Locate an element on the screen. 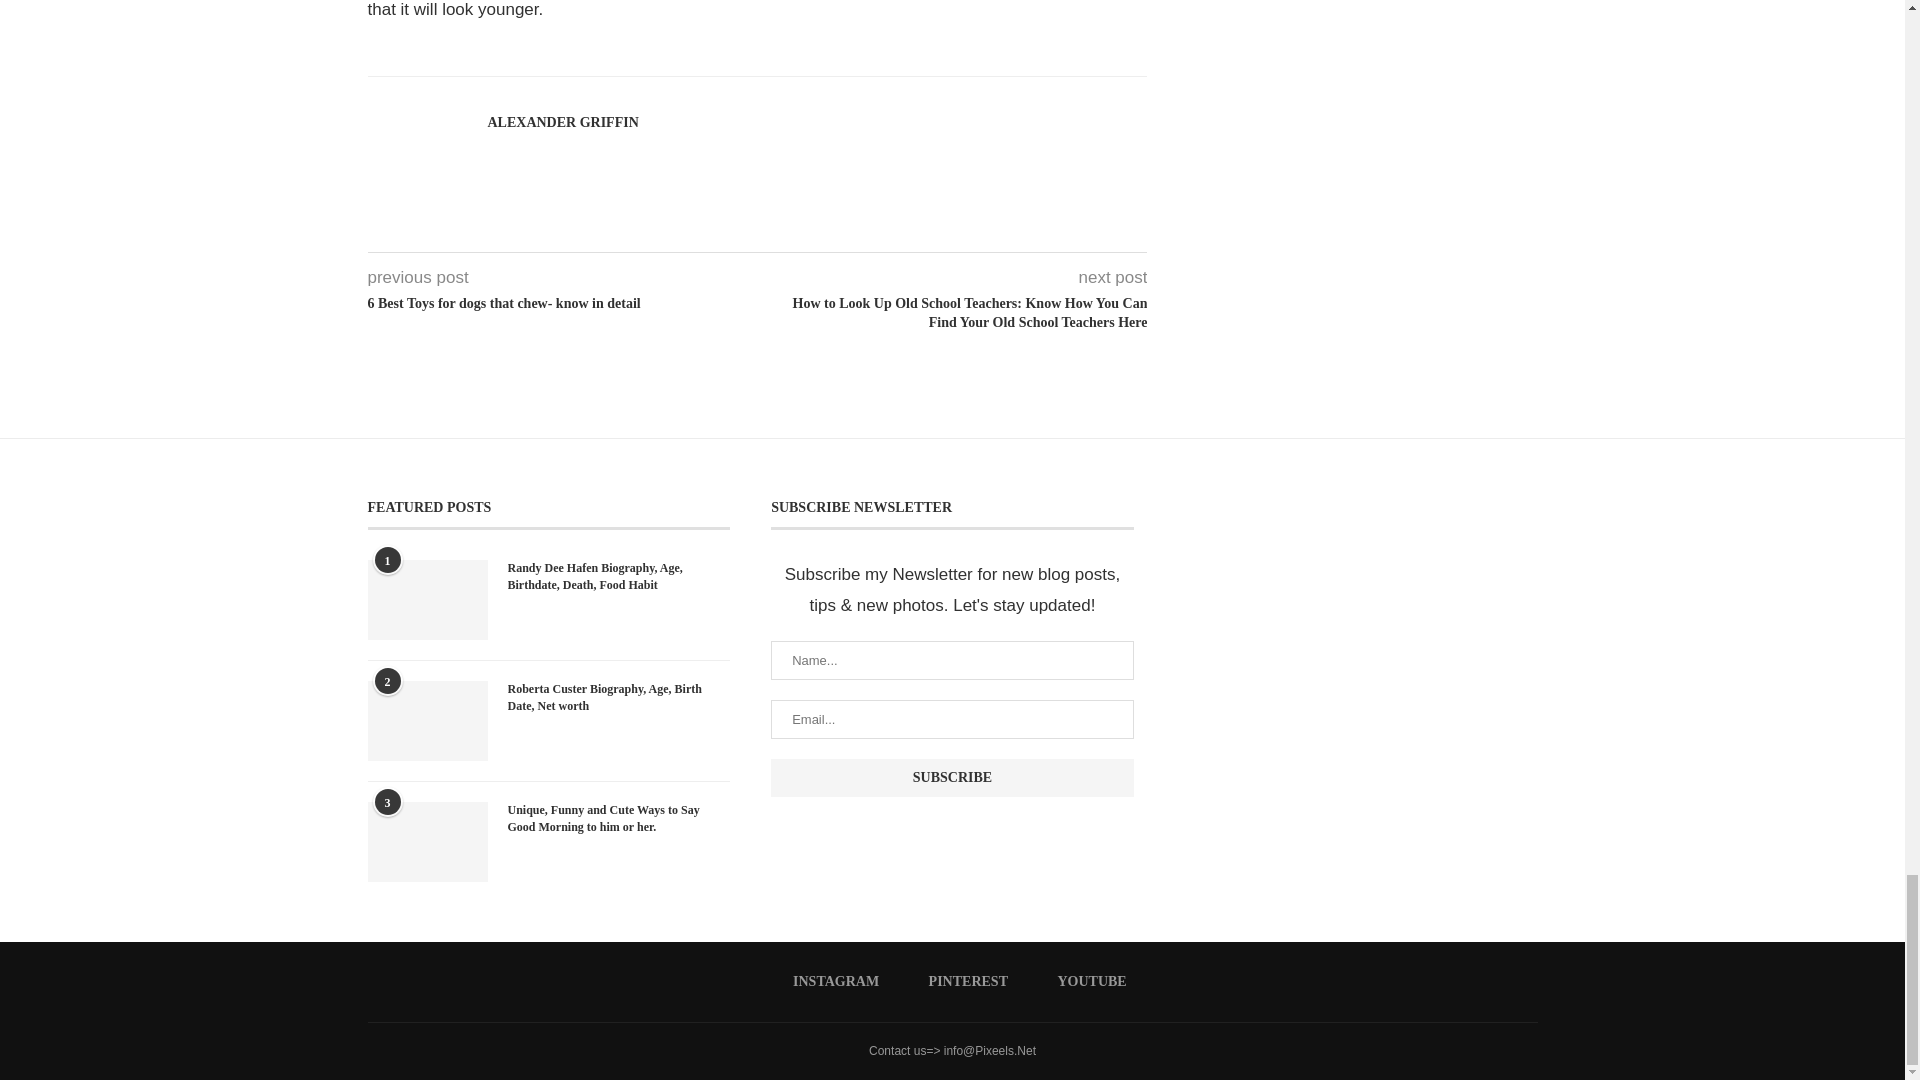 The image size is (1920, 1080). Author Alexander Griffin is located at coordinates (563, 122).